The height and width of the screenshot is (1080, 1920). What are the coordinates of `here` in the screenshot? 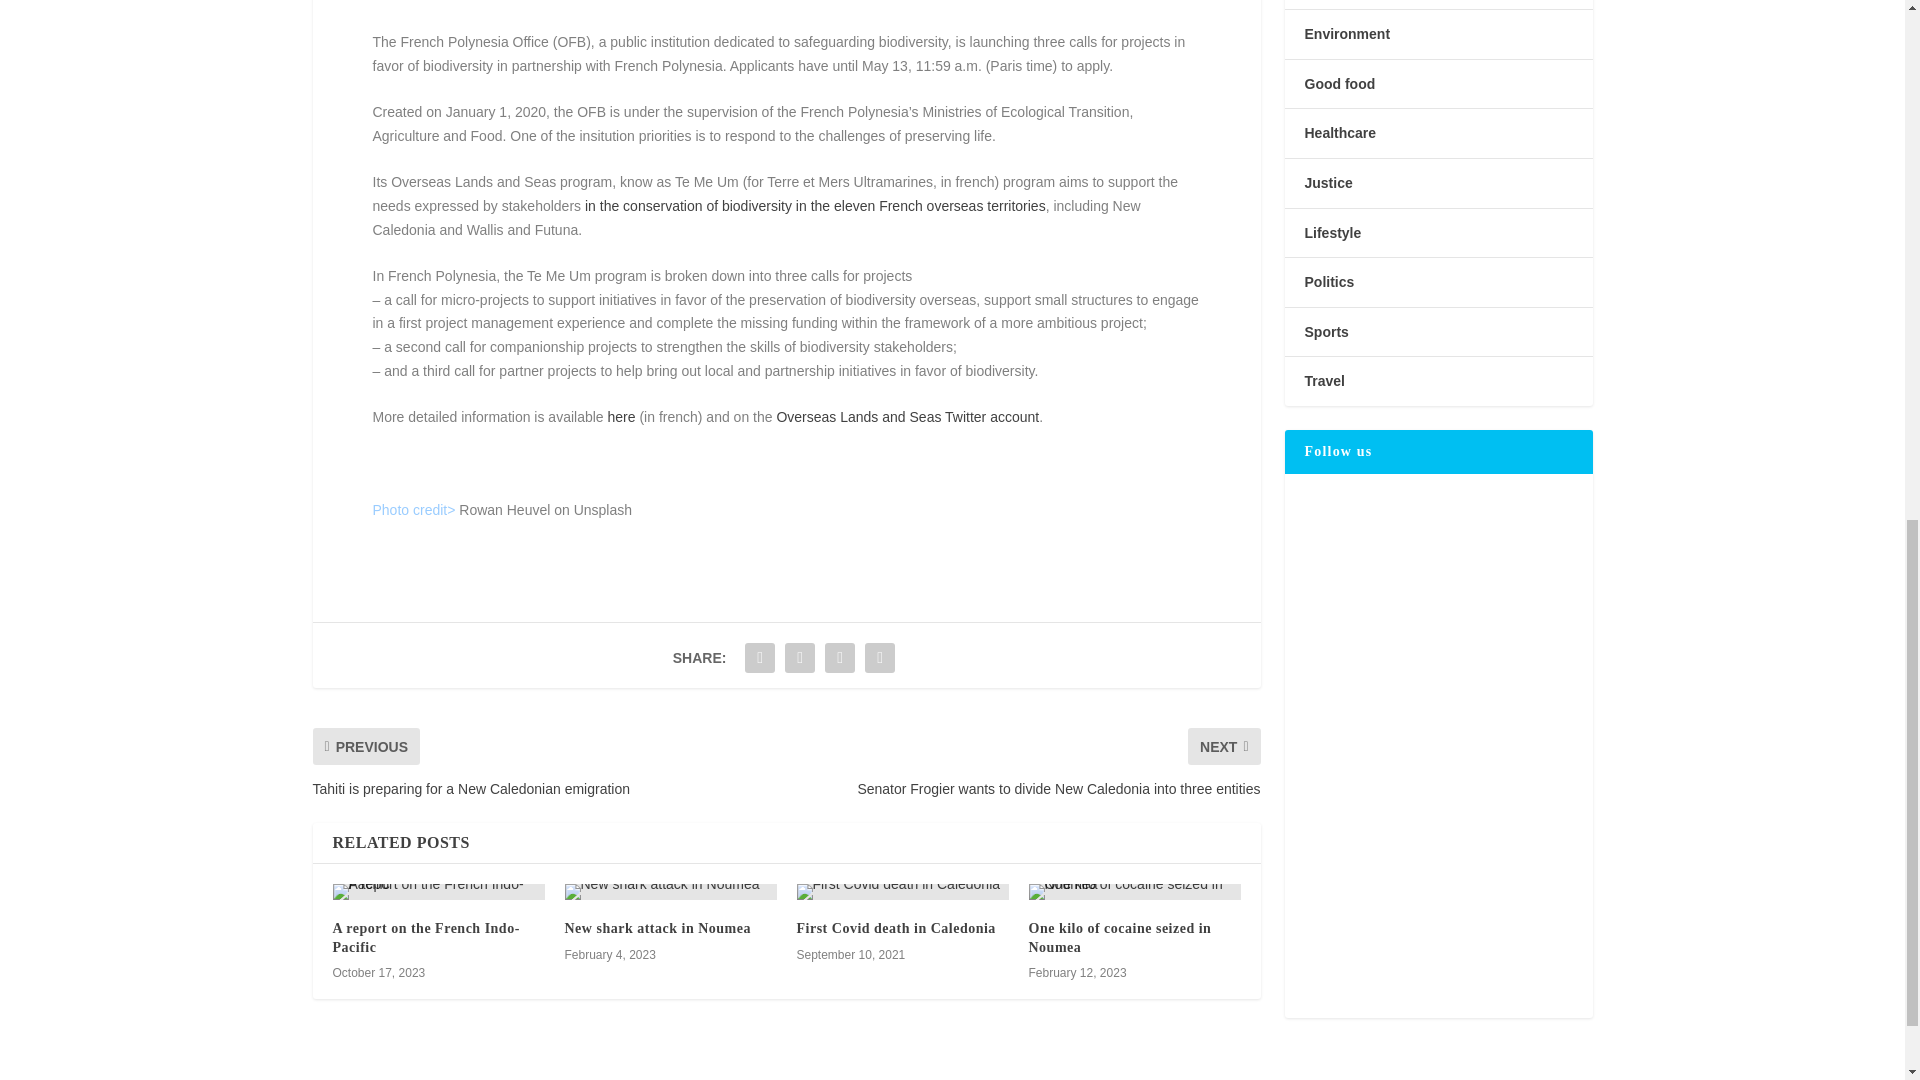 It's located at (622, 417).